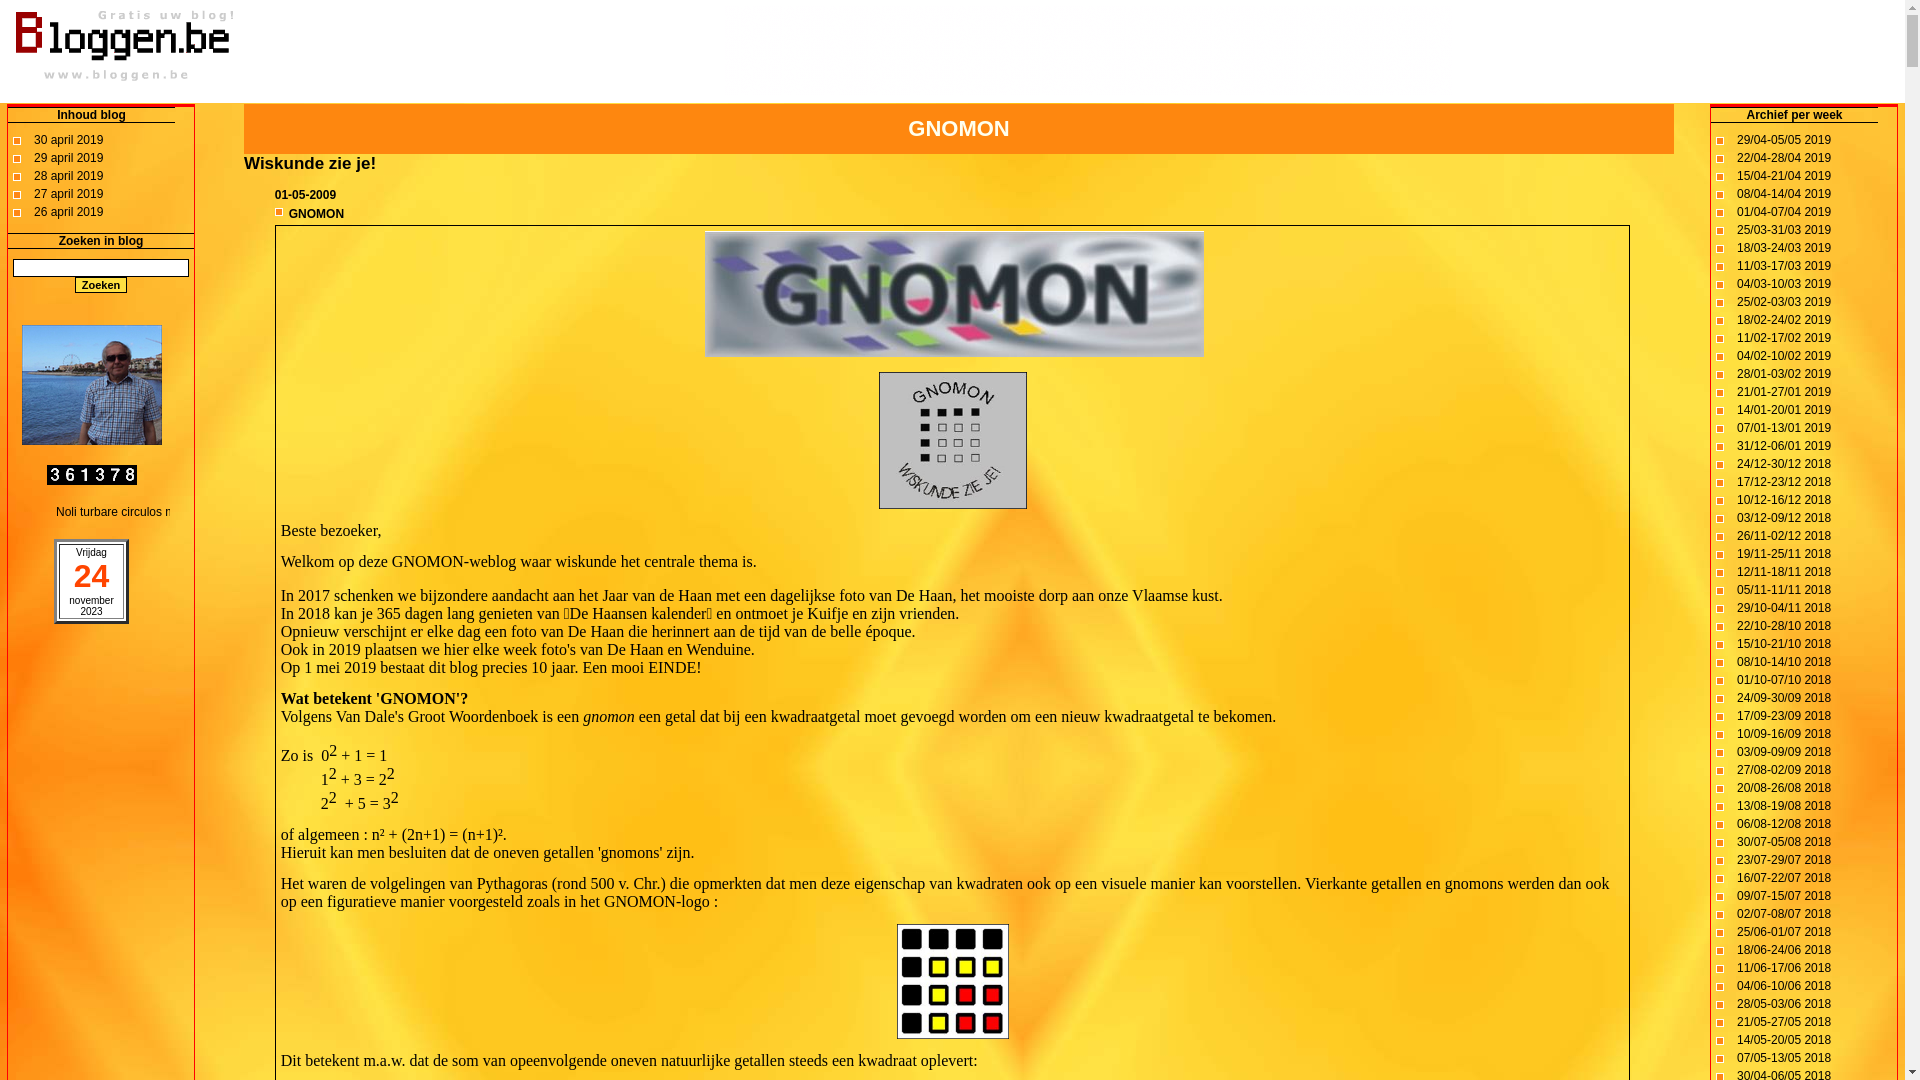 The image size is (1920, 1080). I want to click on 26/11-02/12 2018, so click(1784, 536).